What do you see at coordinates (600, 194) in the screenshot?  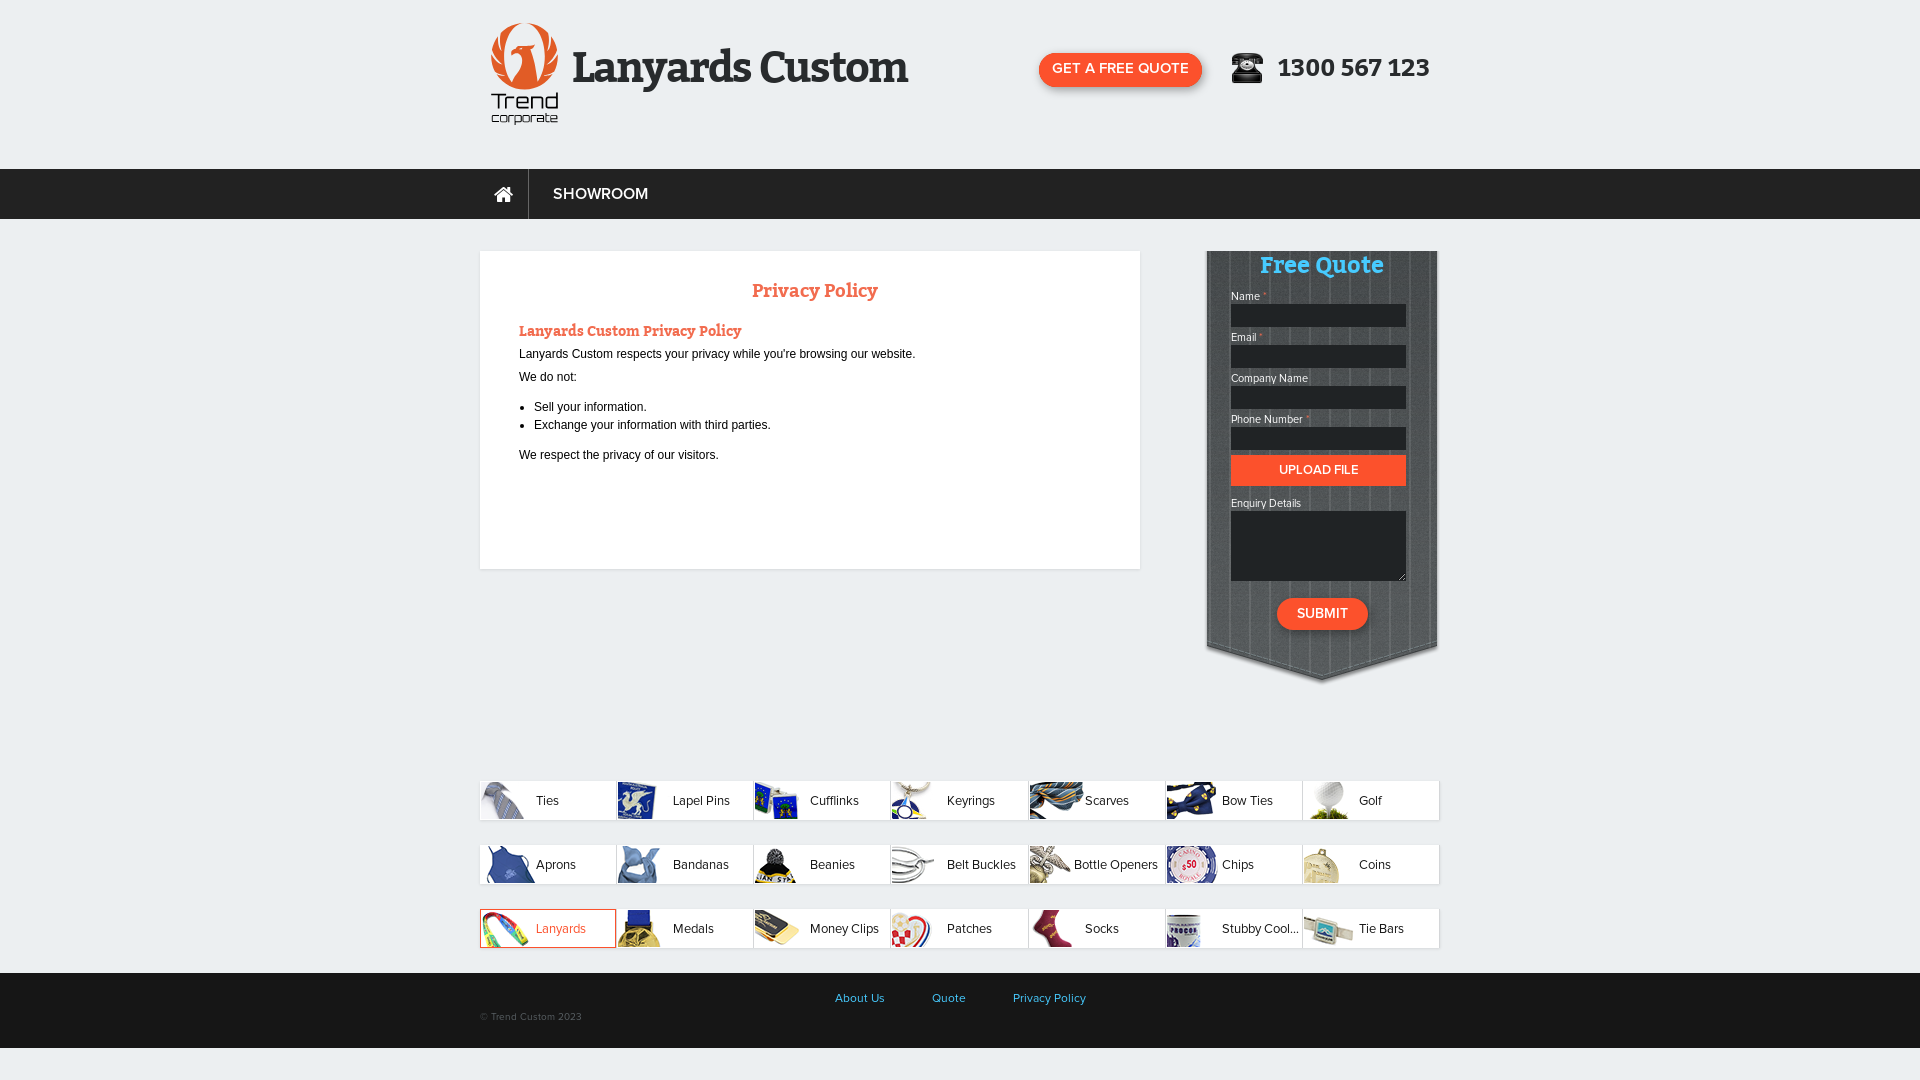 I see `SHOWROOM` at bounding box center [600, 194].